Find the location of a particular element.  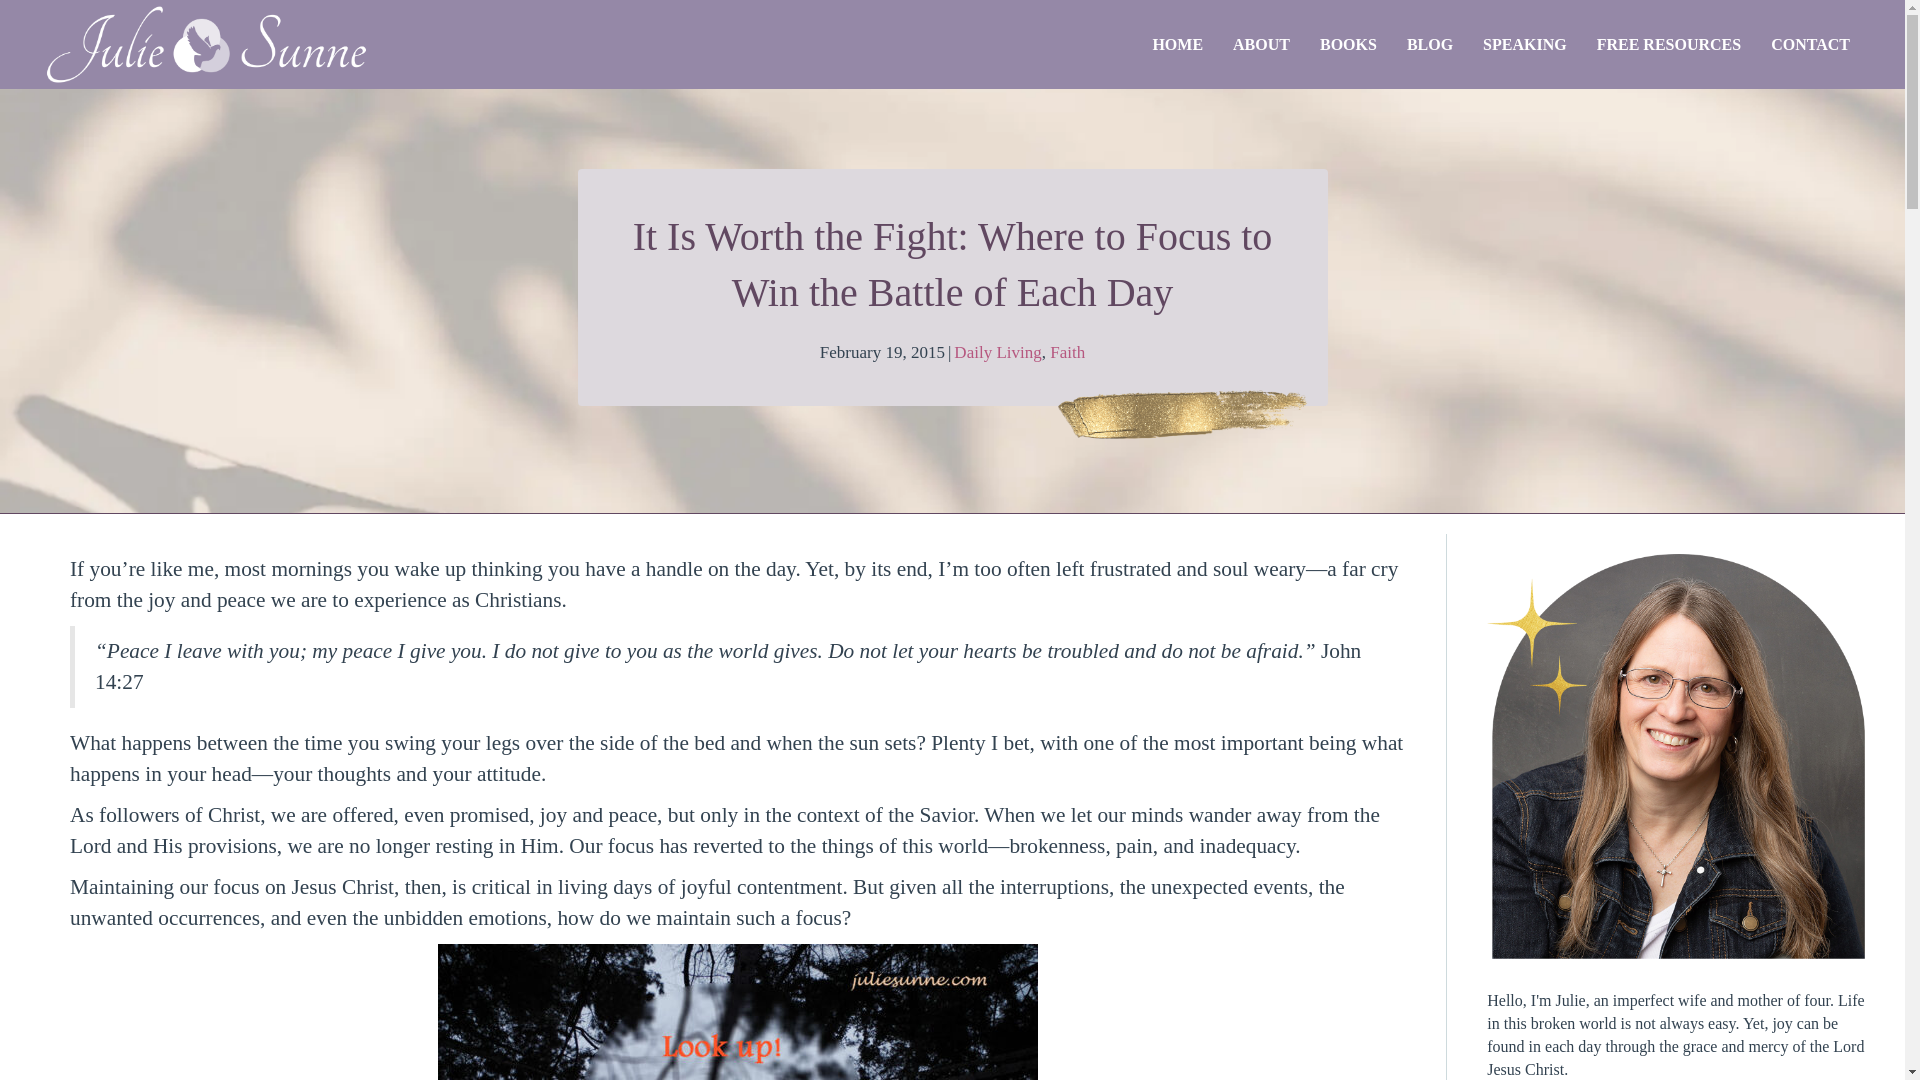

CONTACT is located at coordinates (1810, 44).